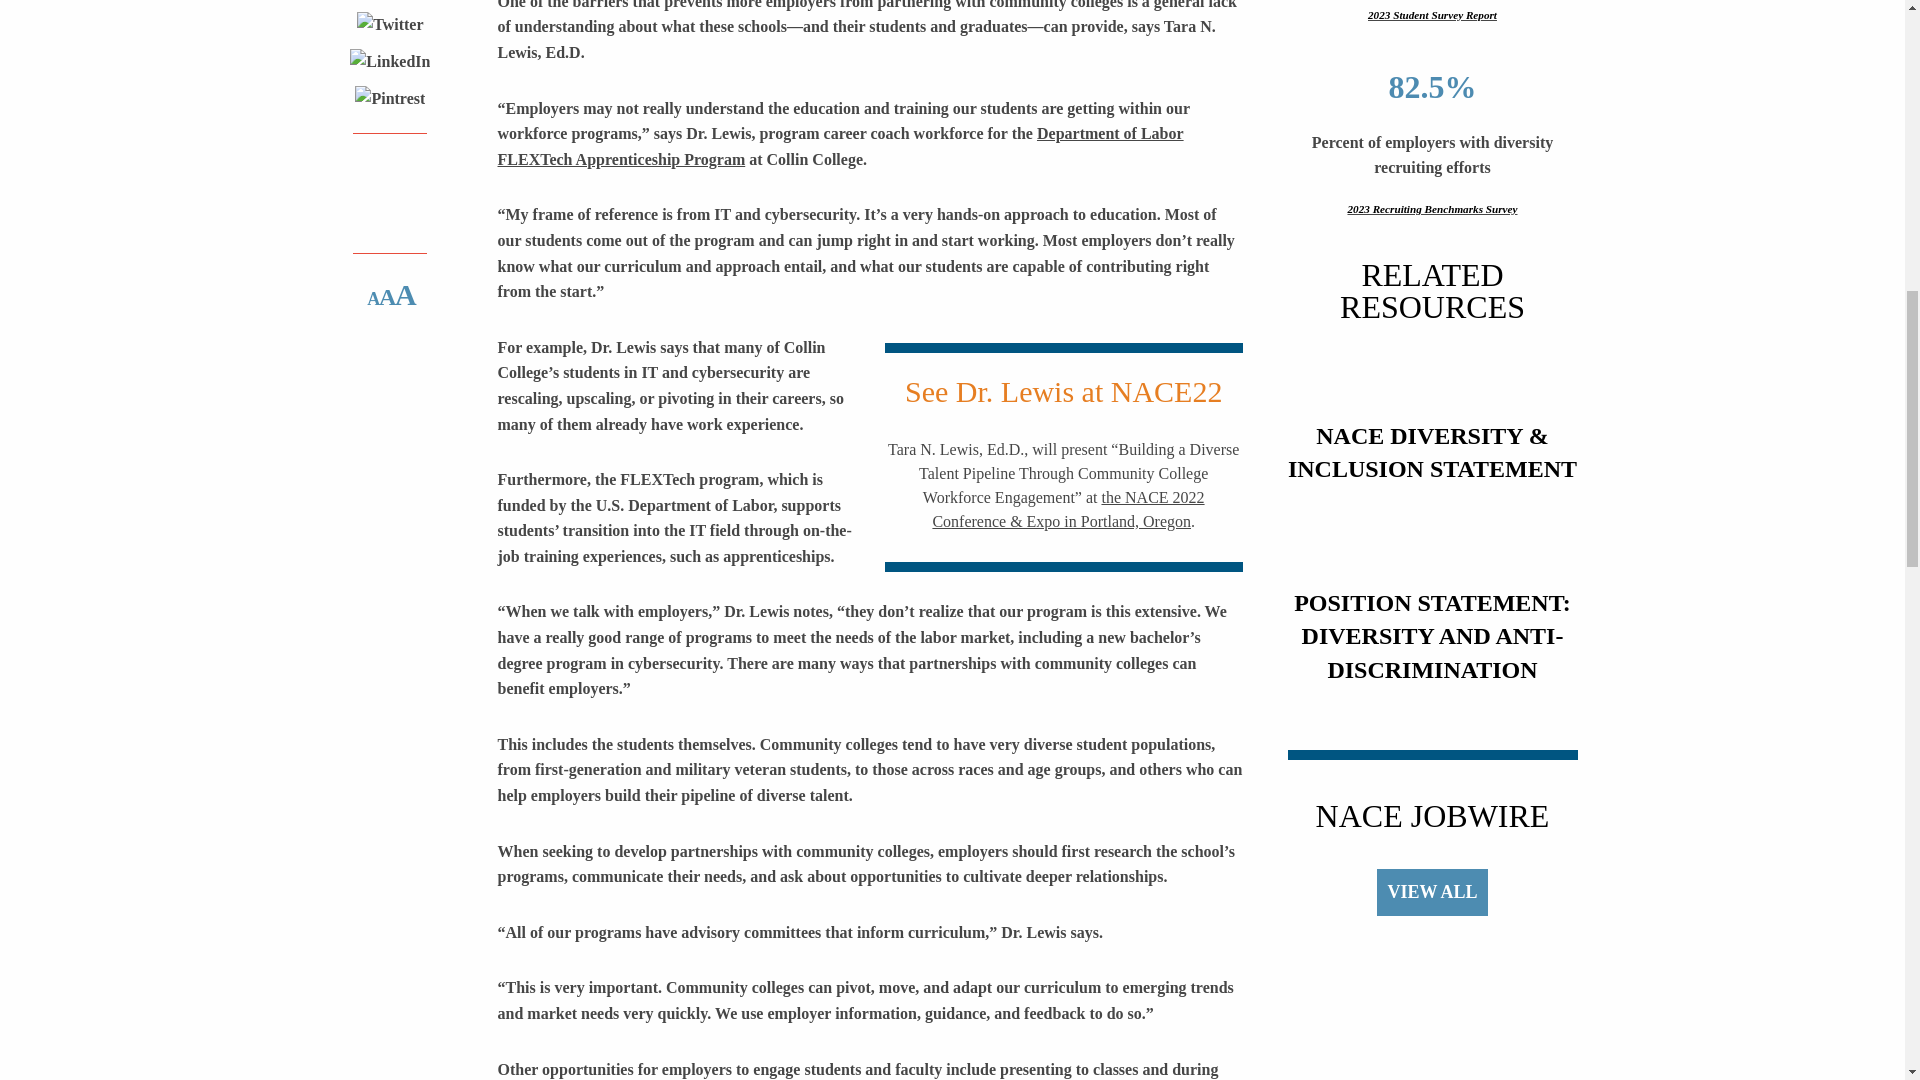  Describe the element at coordinates (390, 170) in the screenshot. I see `Print` at that location.